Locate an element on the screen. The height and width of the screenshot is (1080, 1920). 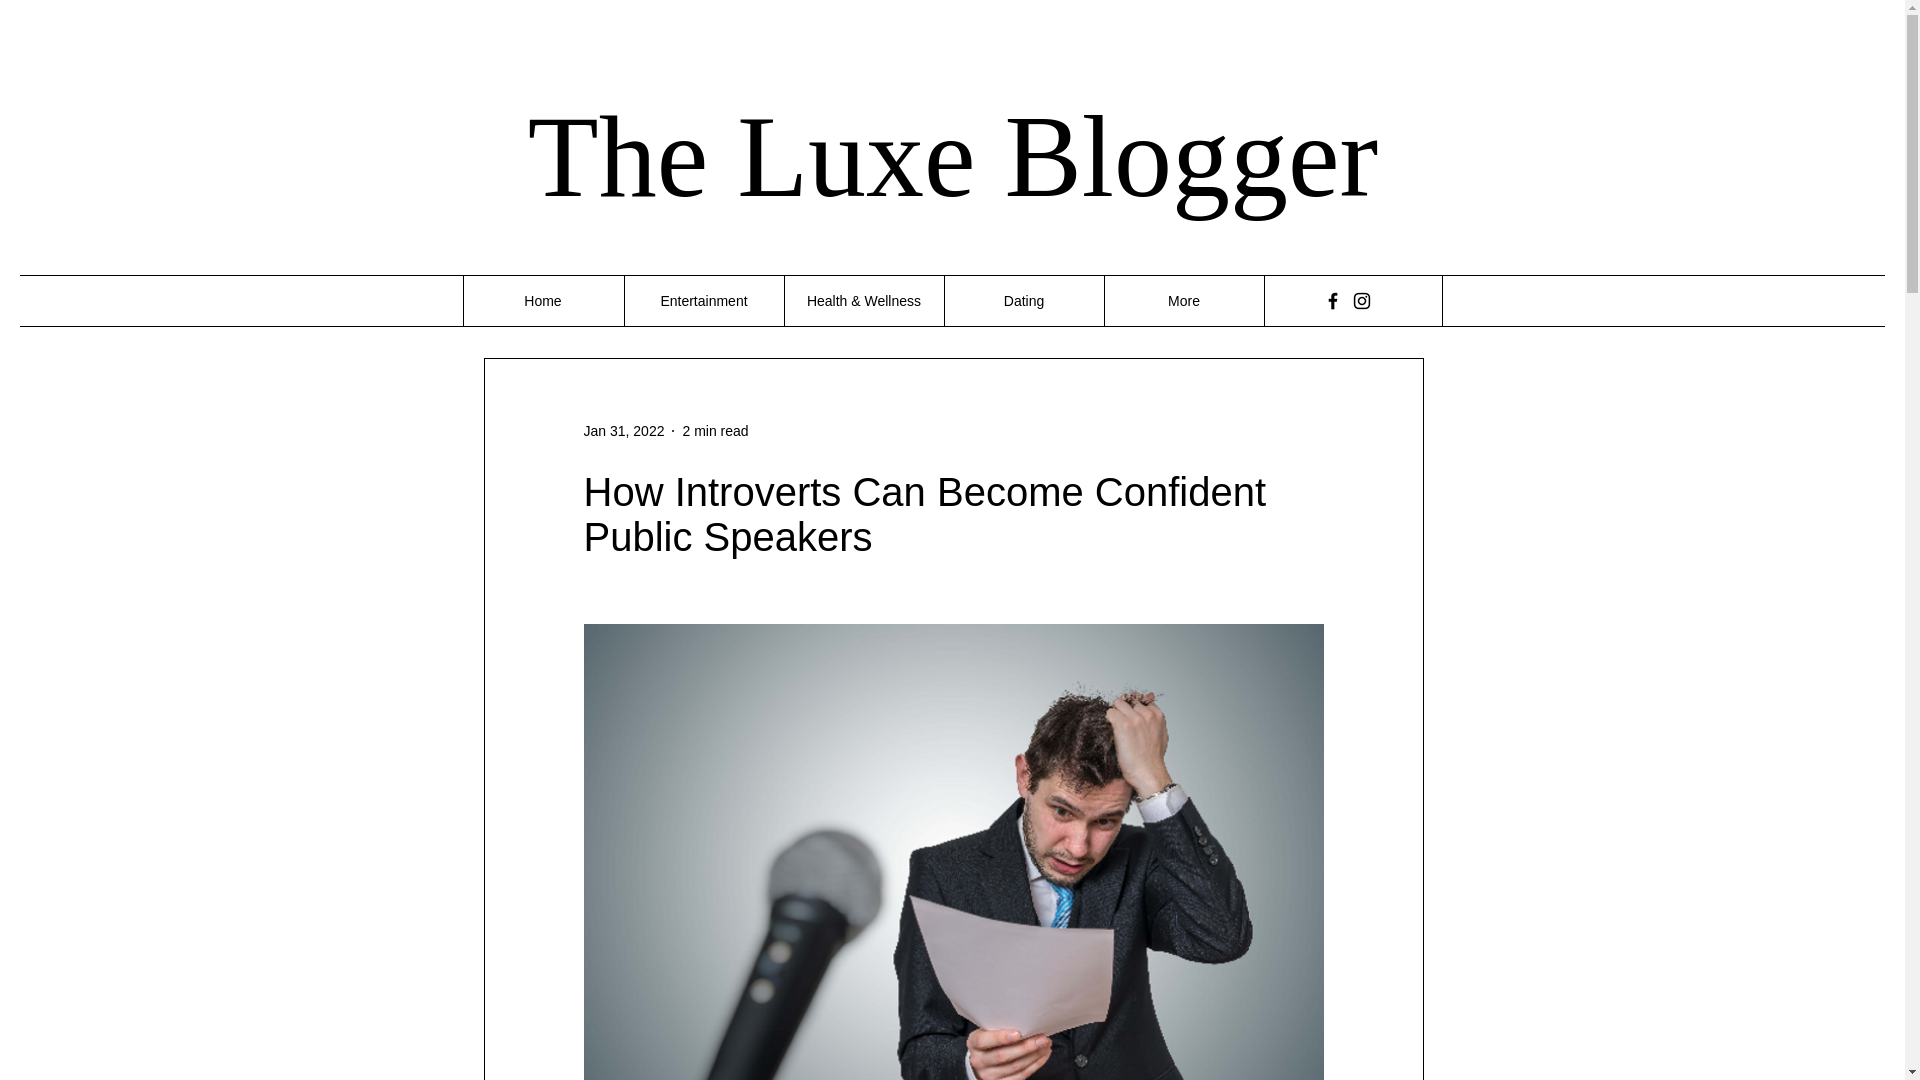
Entertainment is located at coordinates (704, 301).